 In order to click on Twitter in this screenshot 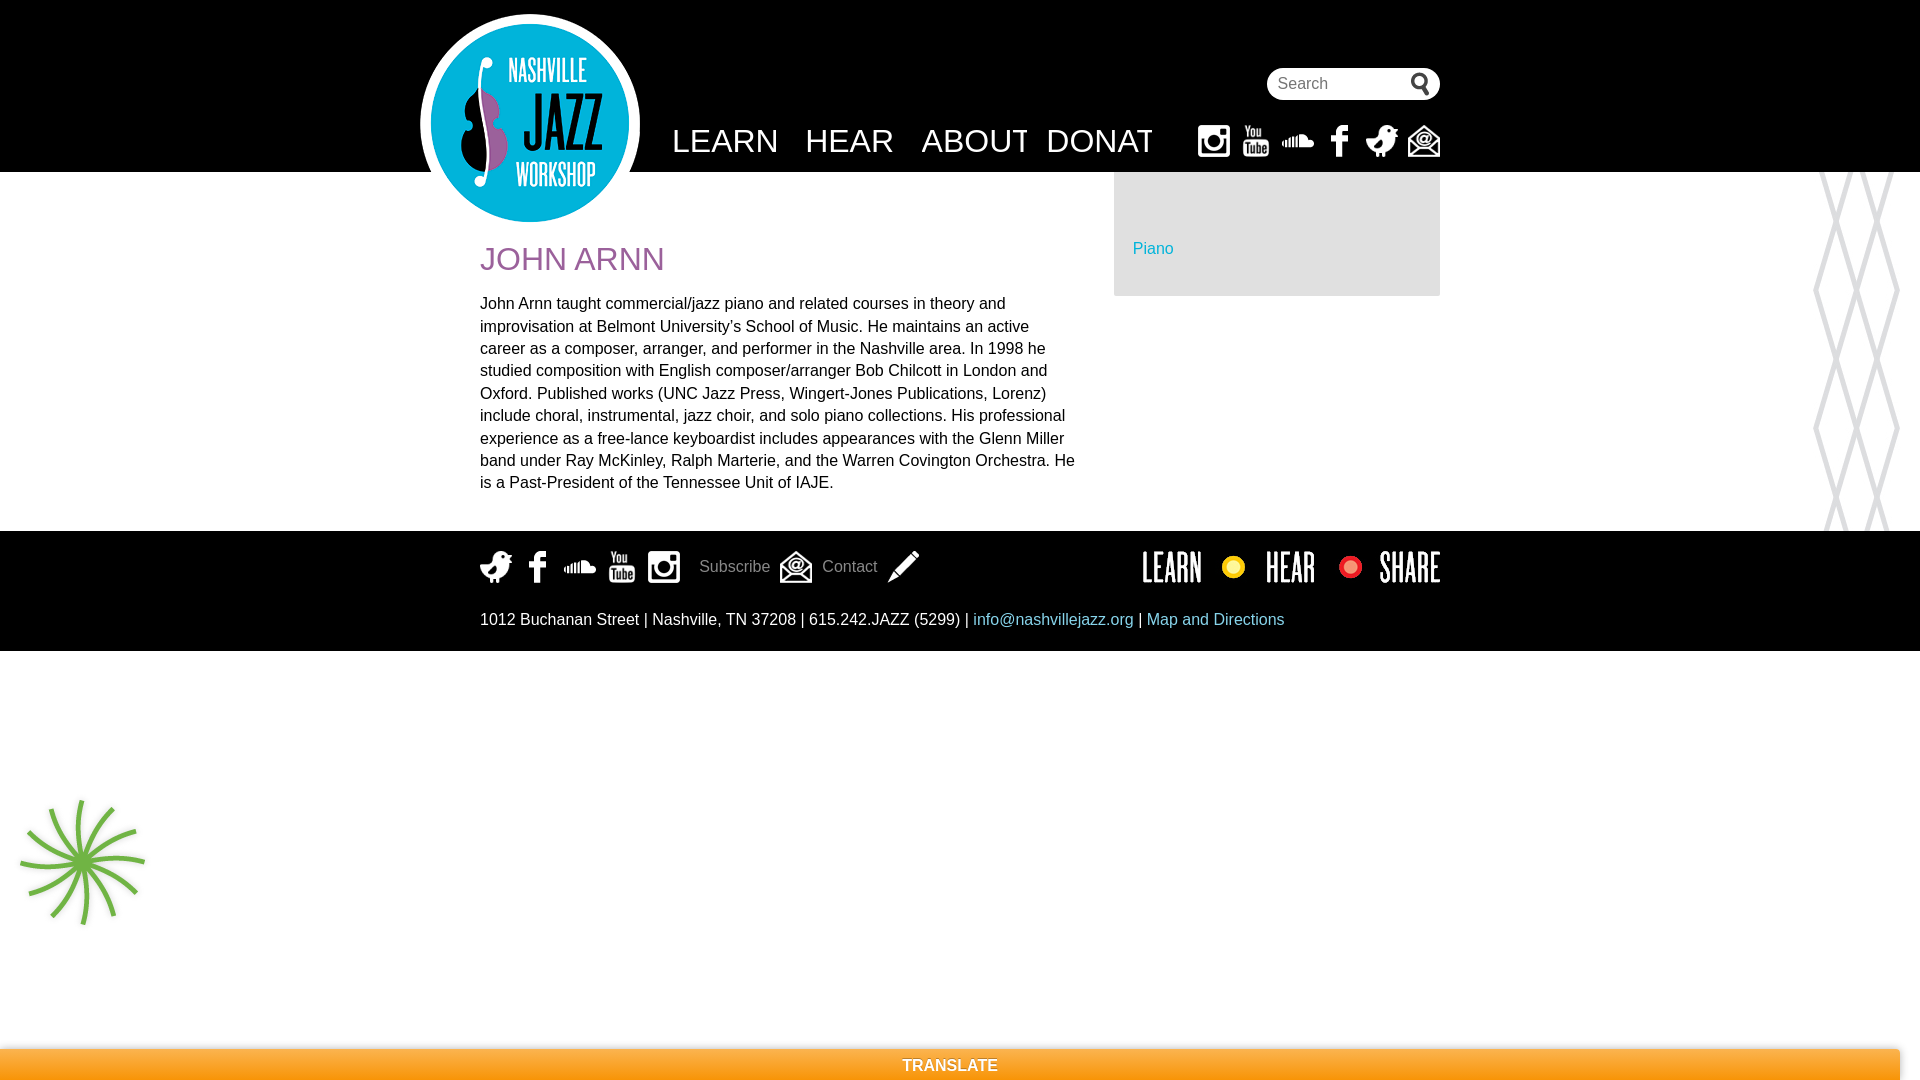, I will do `click(496, 566)`.